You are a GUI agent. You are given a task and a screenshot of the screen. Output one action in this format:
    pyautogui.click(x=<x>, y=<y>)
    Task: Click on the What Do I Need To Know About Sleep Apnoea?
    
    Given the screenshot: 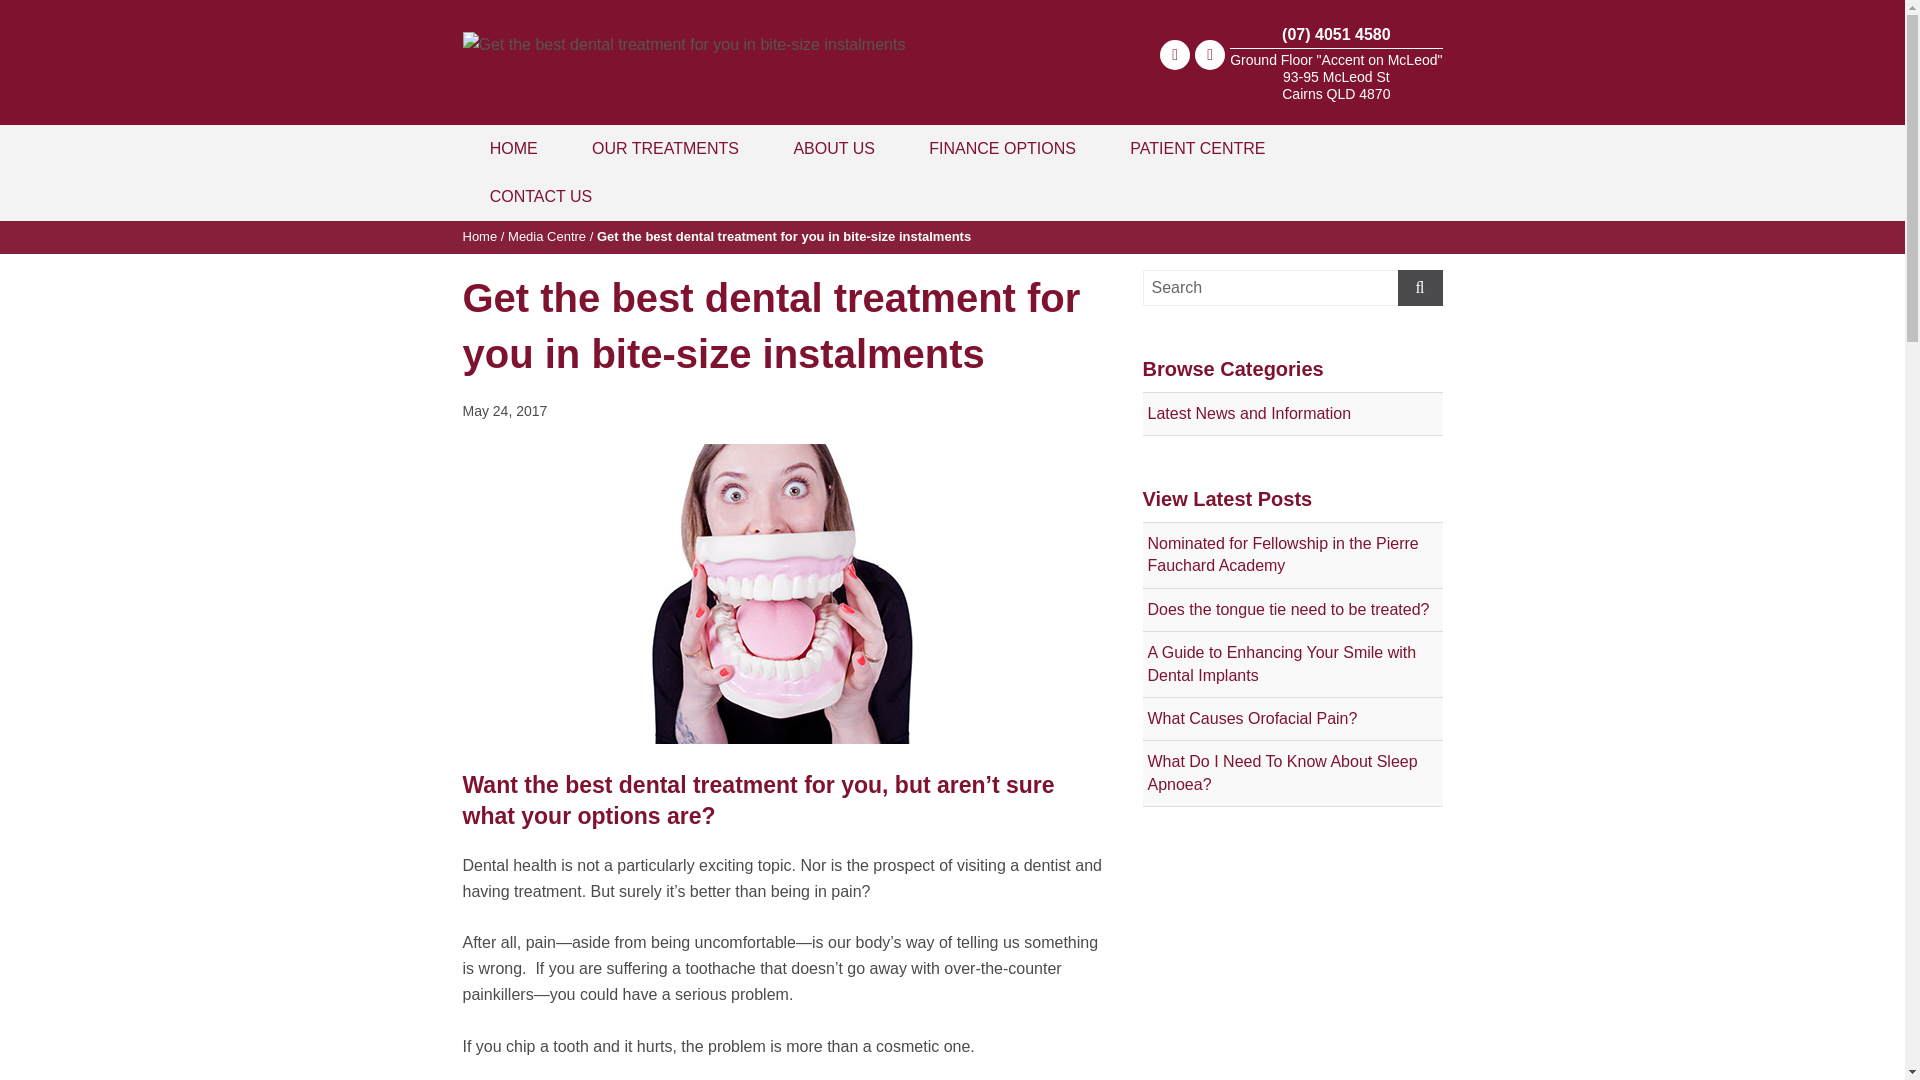 What is the action you would take?
    pyautogui.click(x=1292, y=774)
    